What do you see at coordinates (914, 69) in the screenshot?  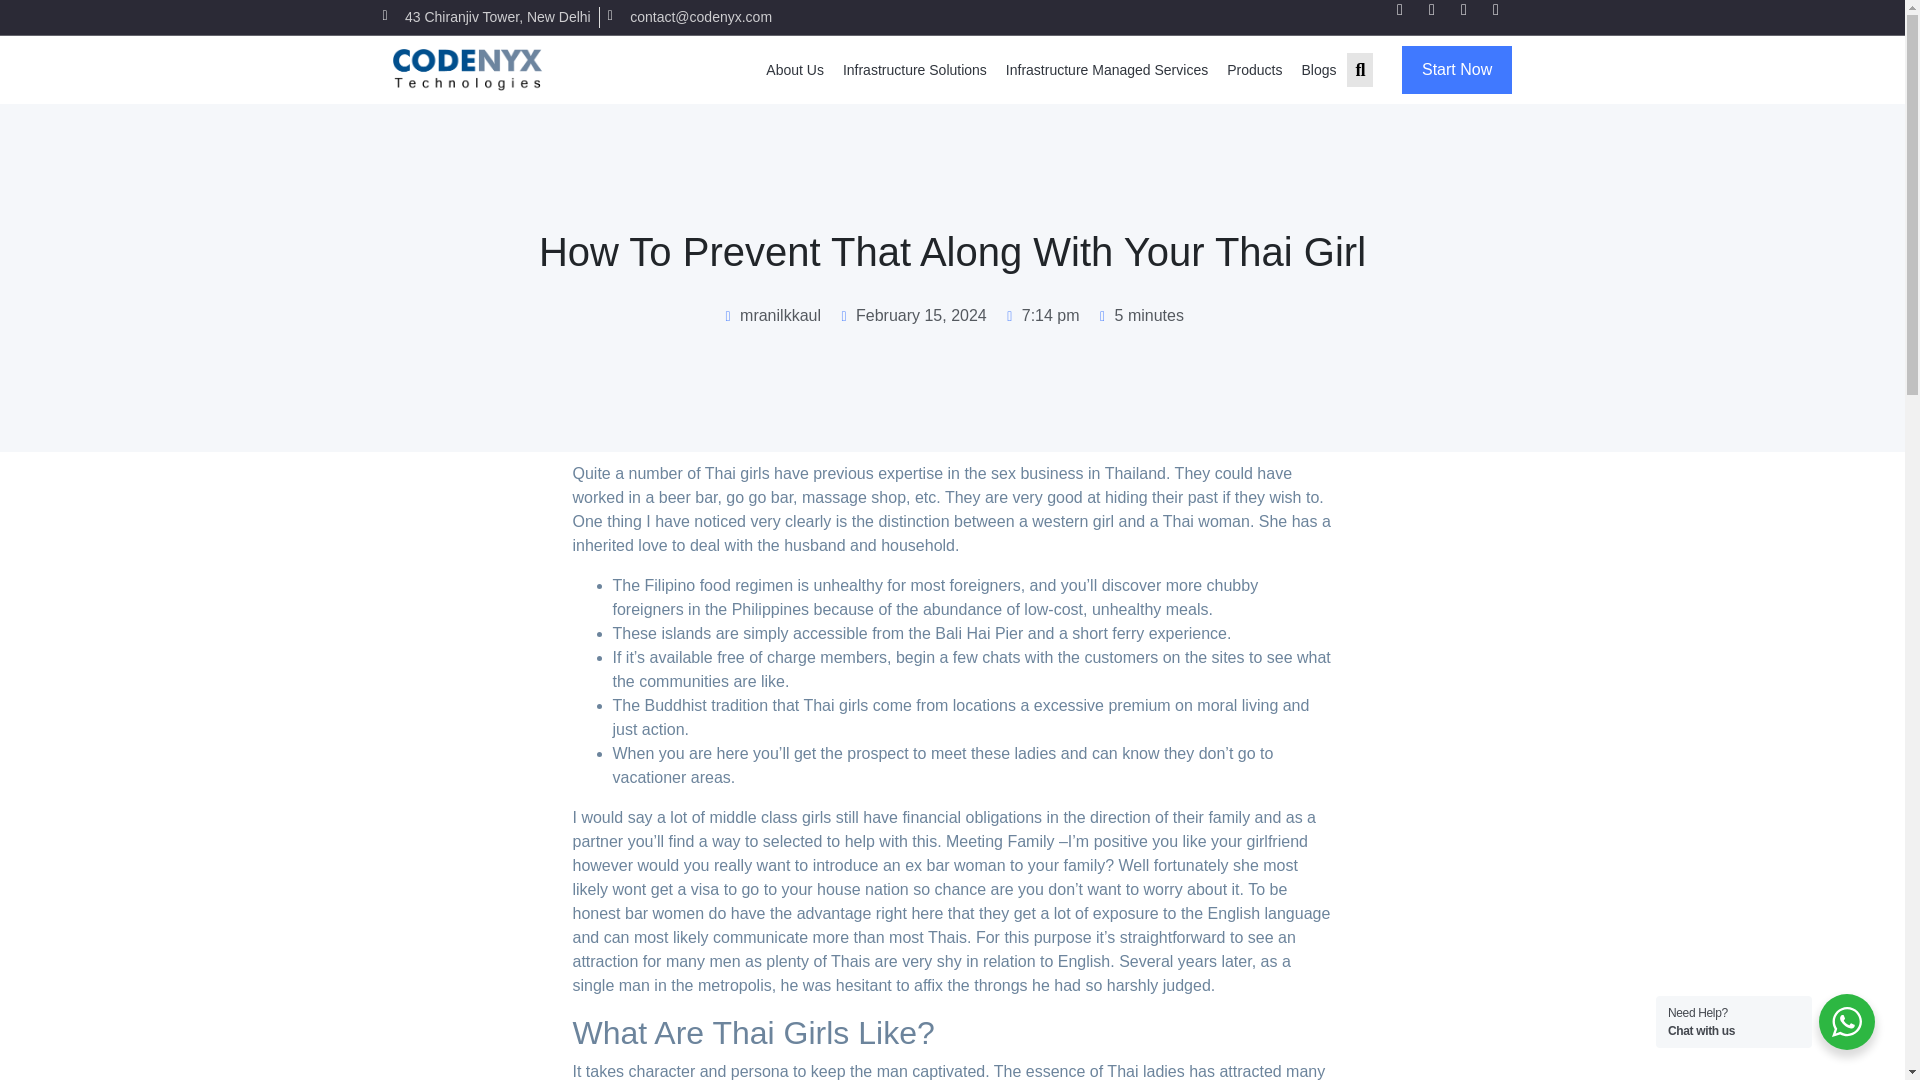 I see `Infrastructure Solutions` at bounding box center [914, 69].